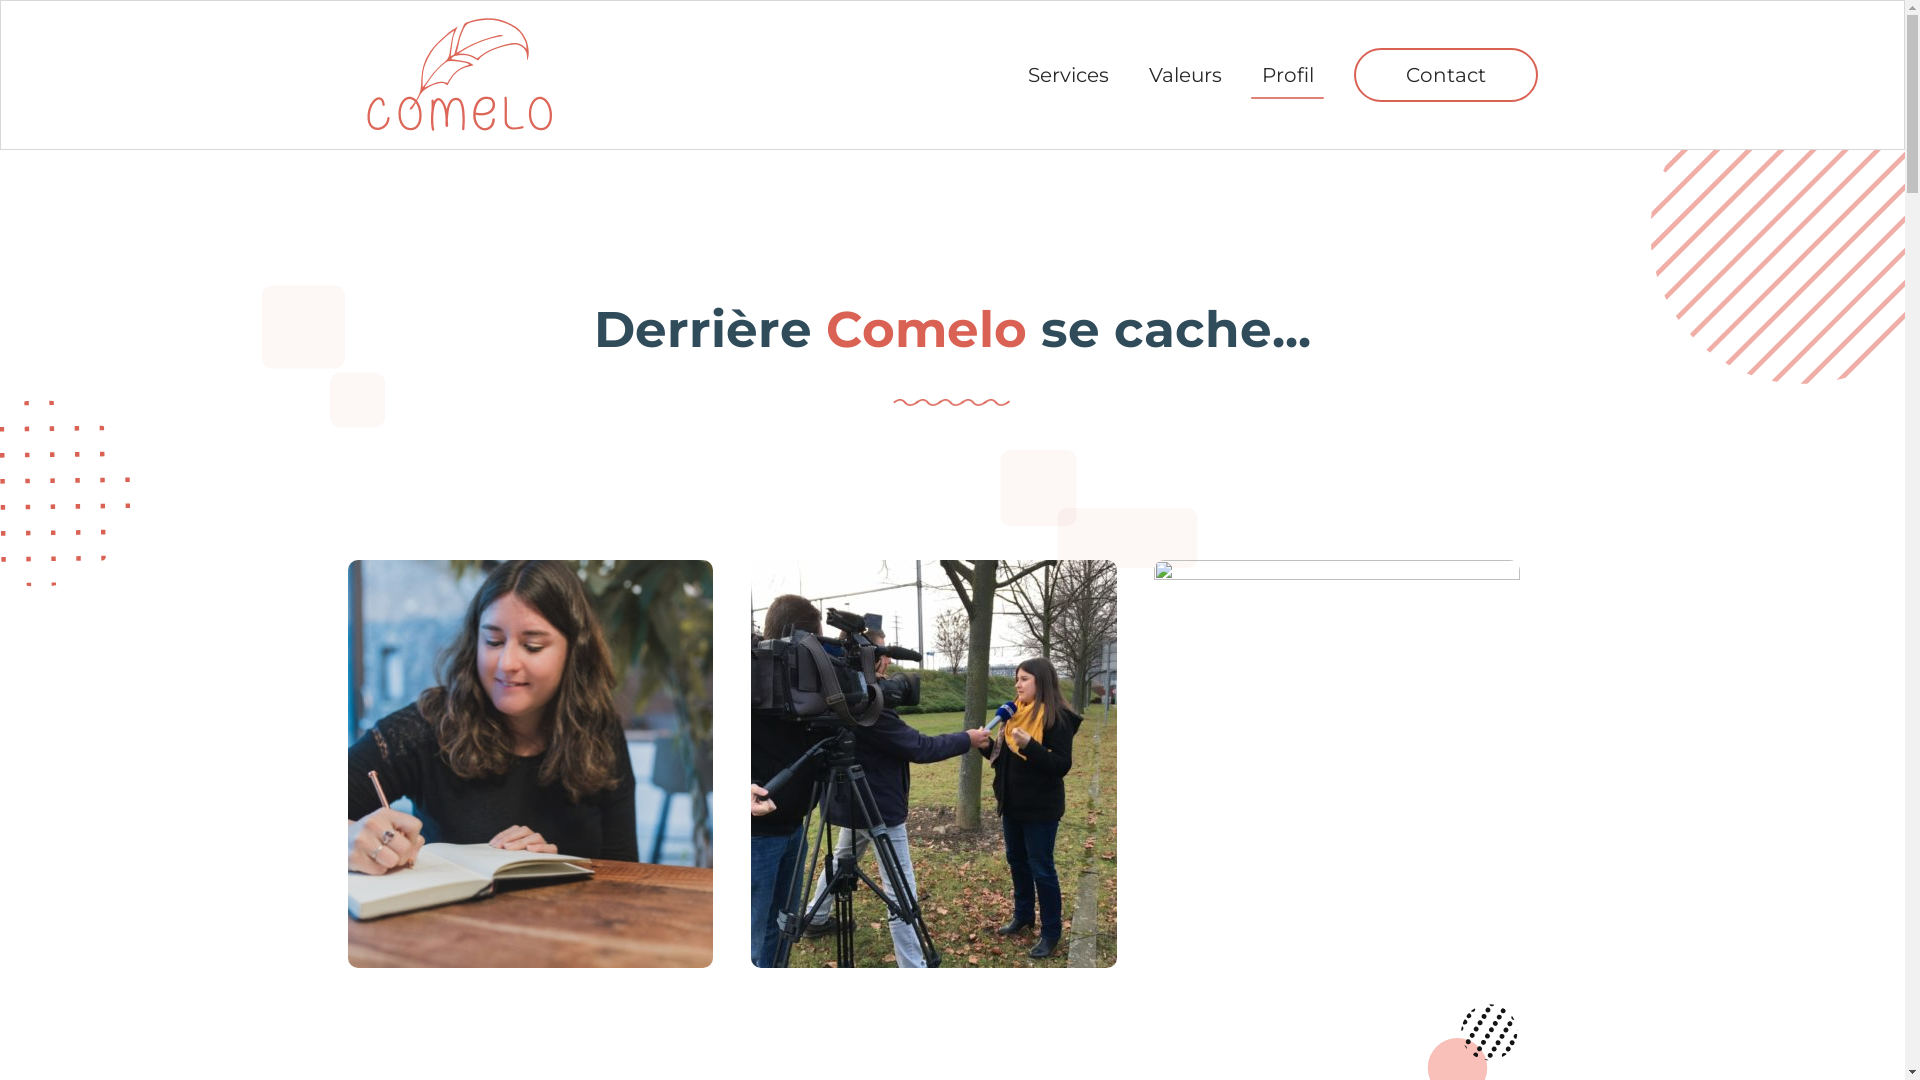  Describe the element at coordinates (1446, 75) in the screenshot. I see `Contact` at that location.